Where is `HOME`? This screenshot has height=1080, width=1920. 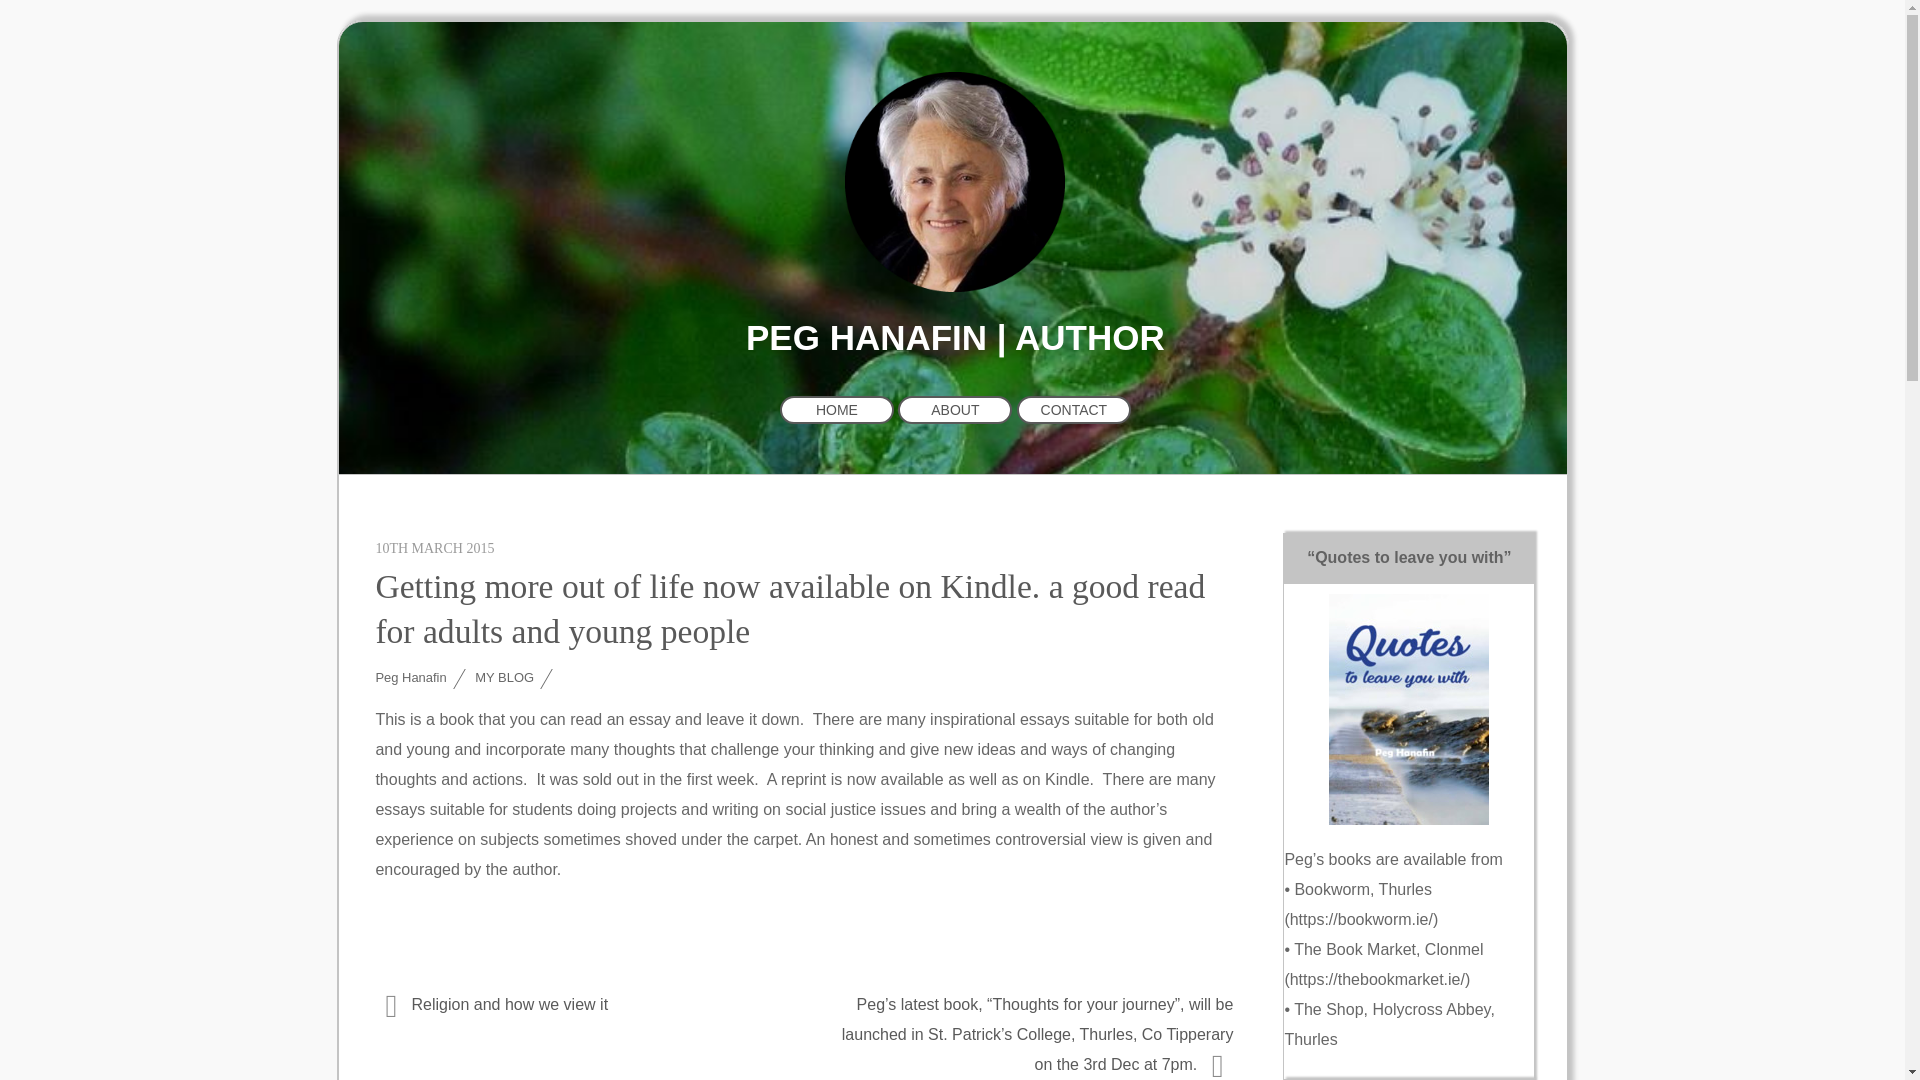
HOME is located at coordinates (836, 410).